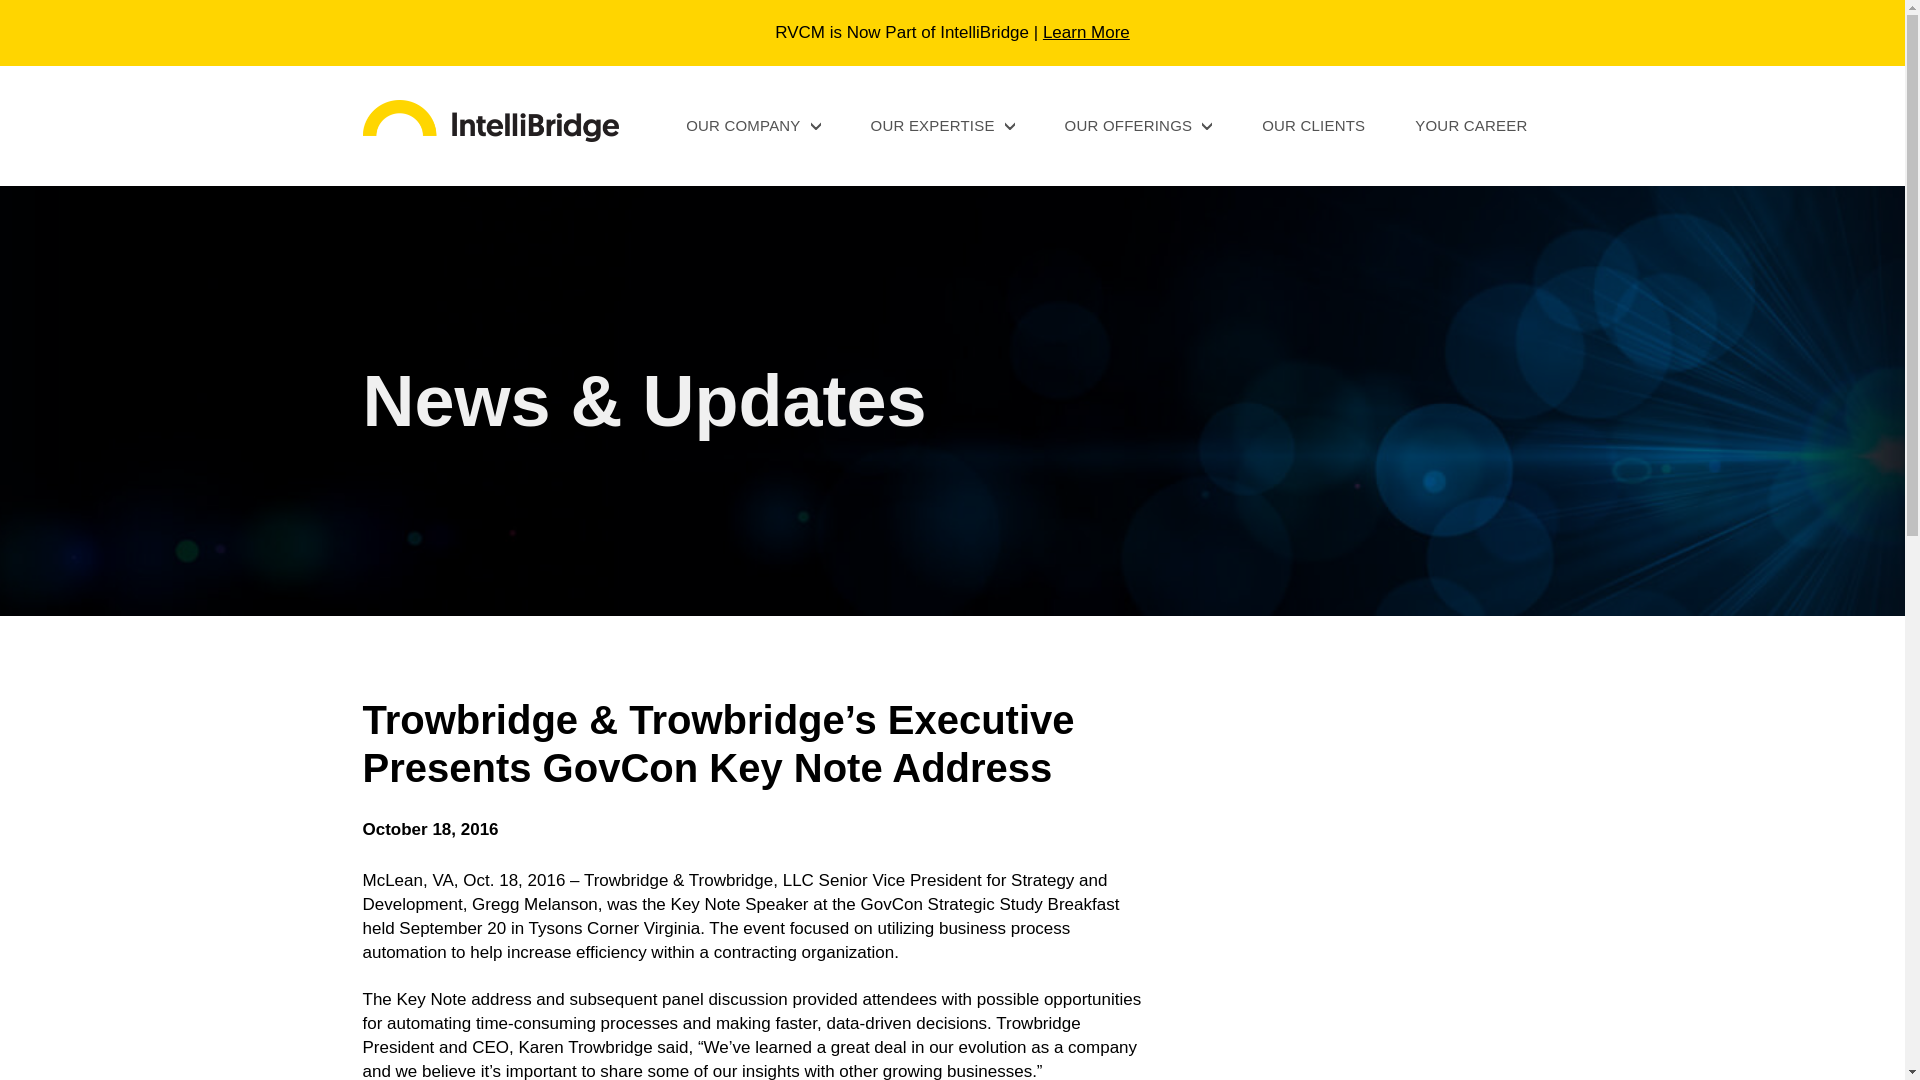  What do you see at coordinates (1139, 124) in the screenshot?
I see `OUR OFFERINGS` at bounding box center [1139, 124].